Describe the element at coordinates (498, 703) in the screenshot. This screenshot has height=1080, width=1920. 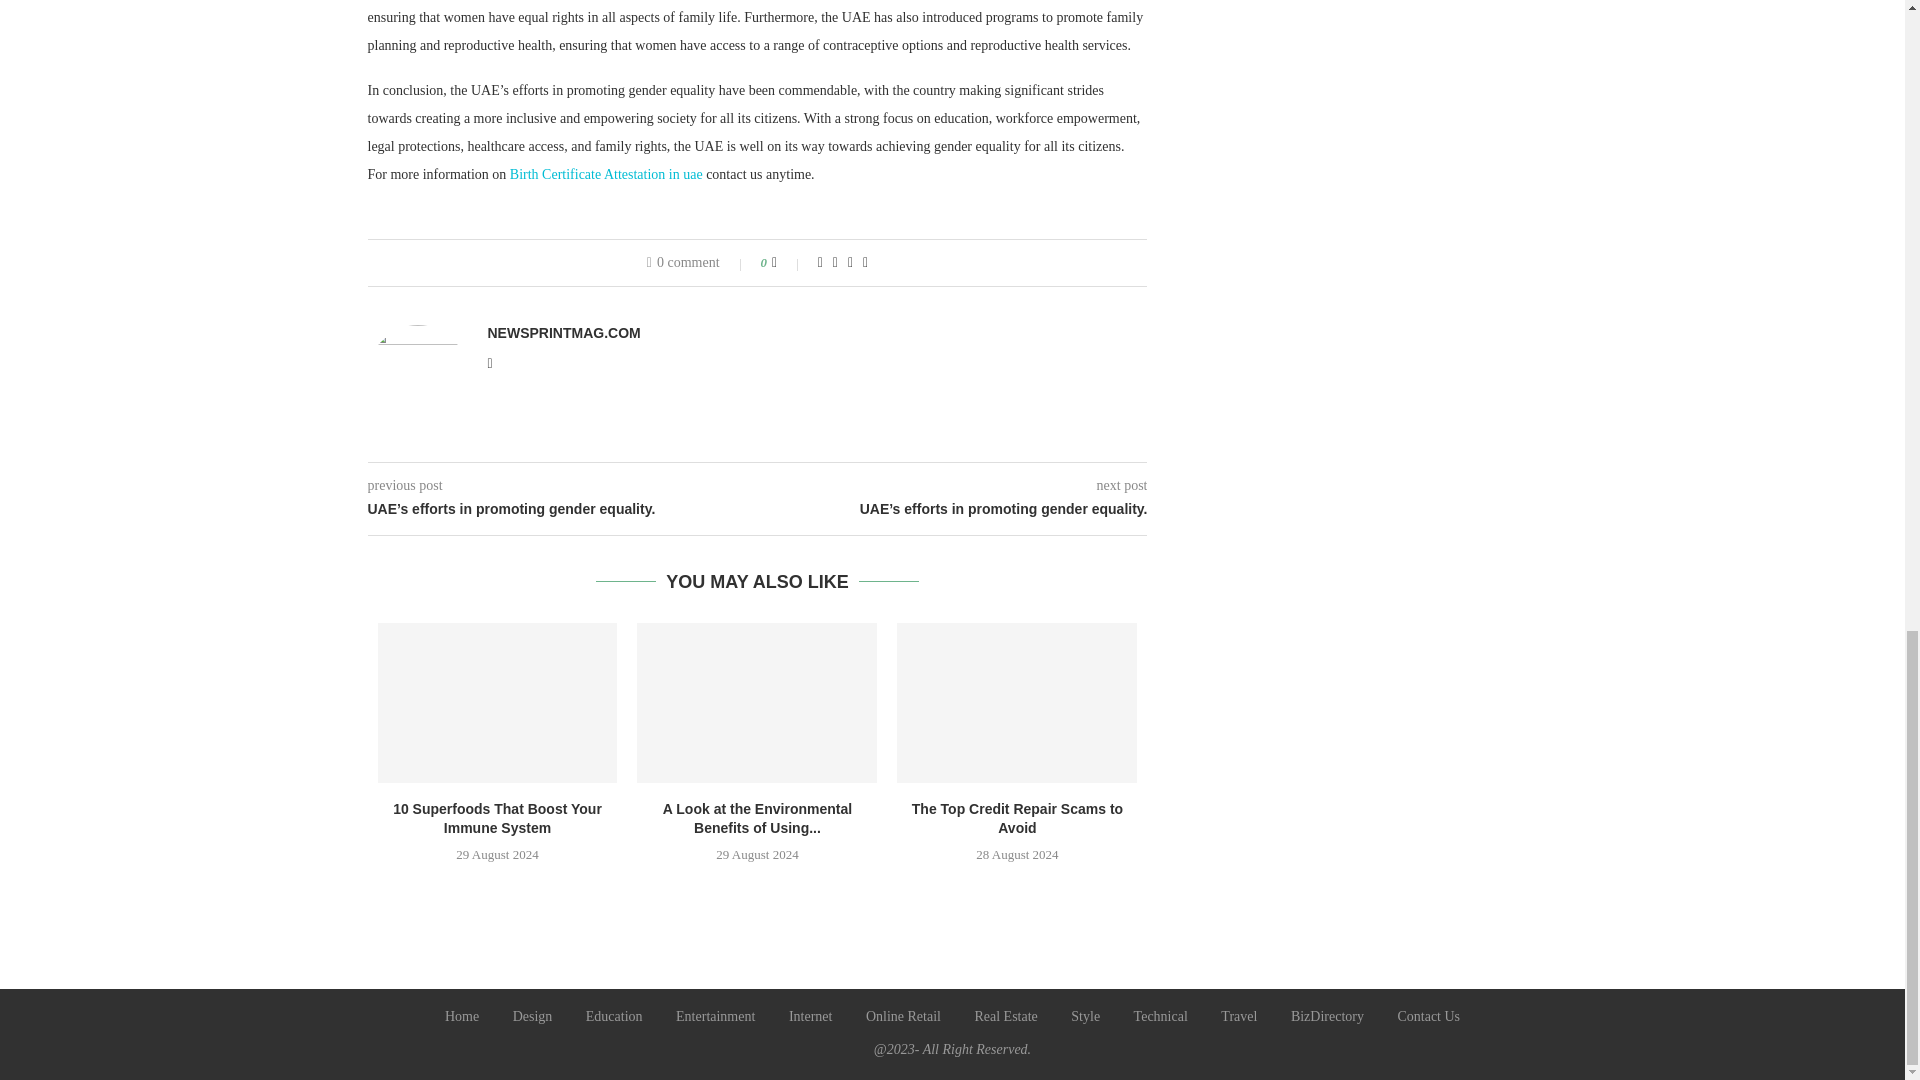
I see `10 Superfoods That Boost Your Immune System` at that location.